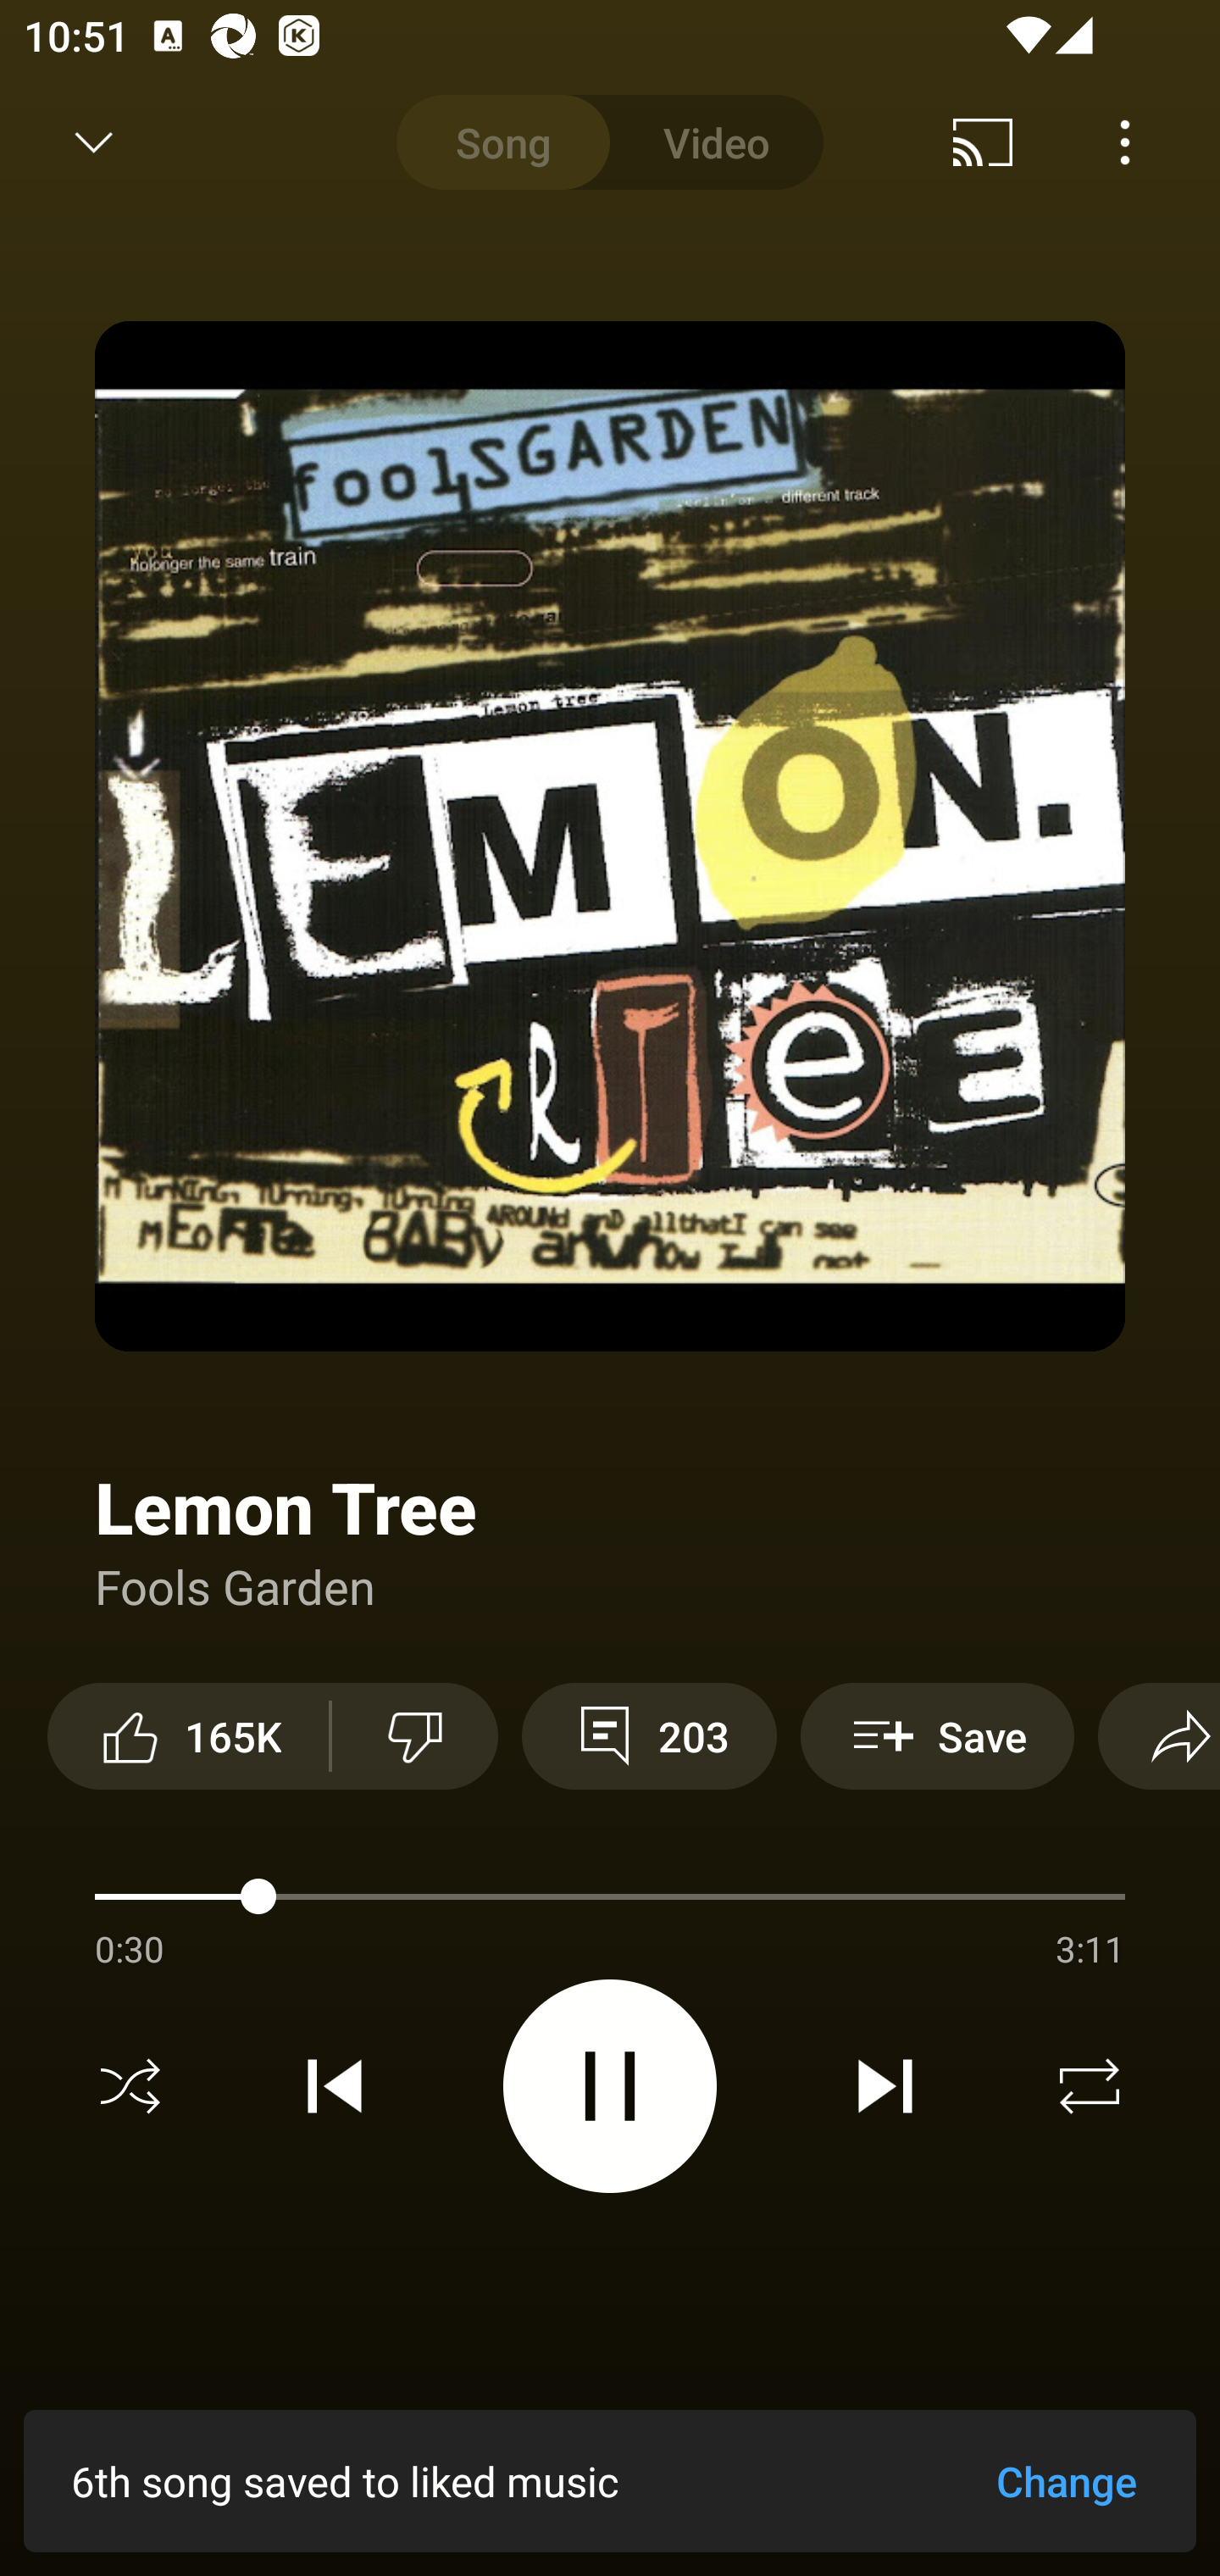  I want to click on Change, so click(1066, 2481).